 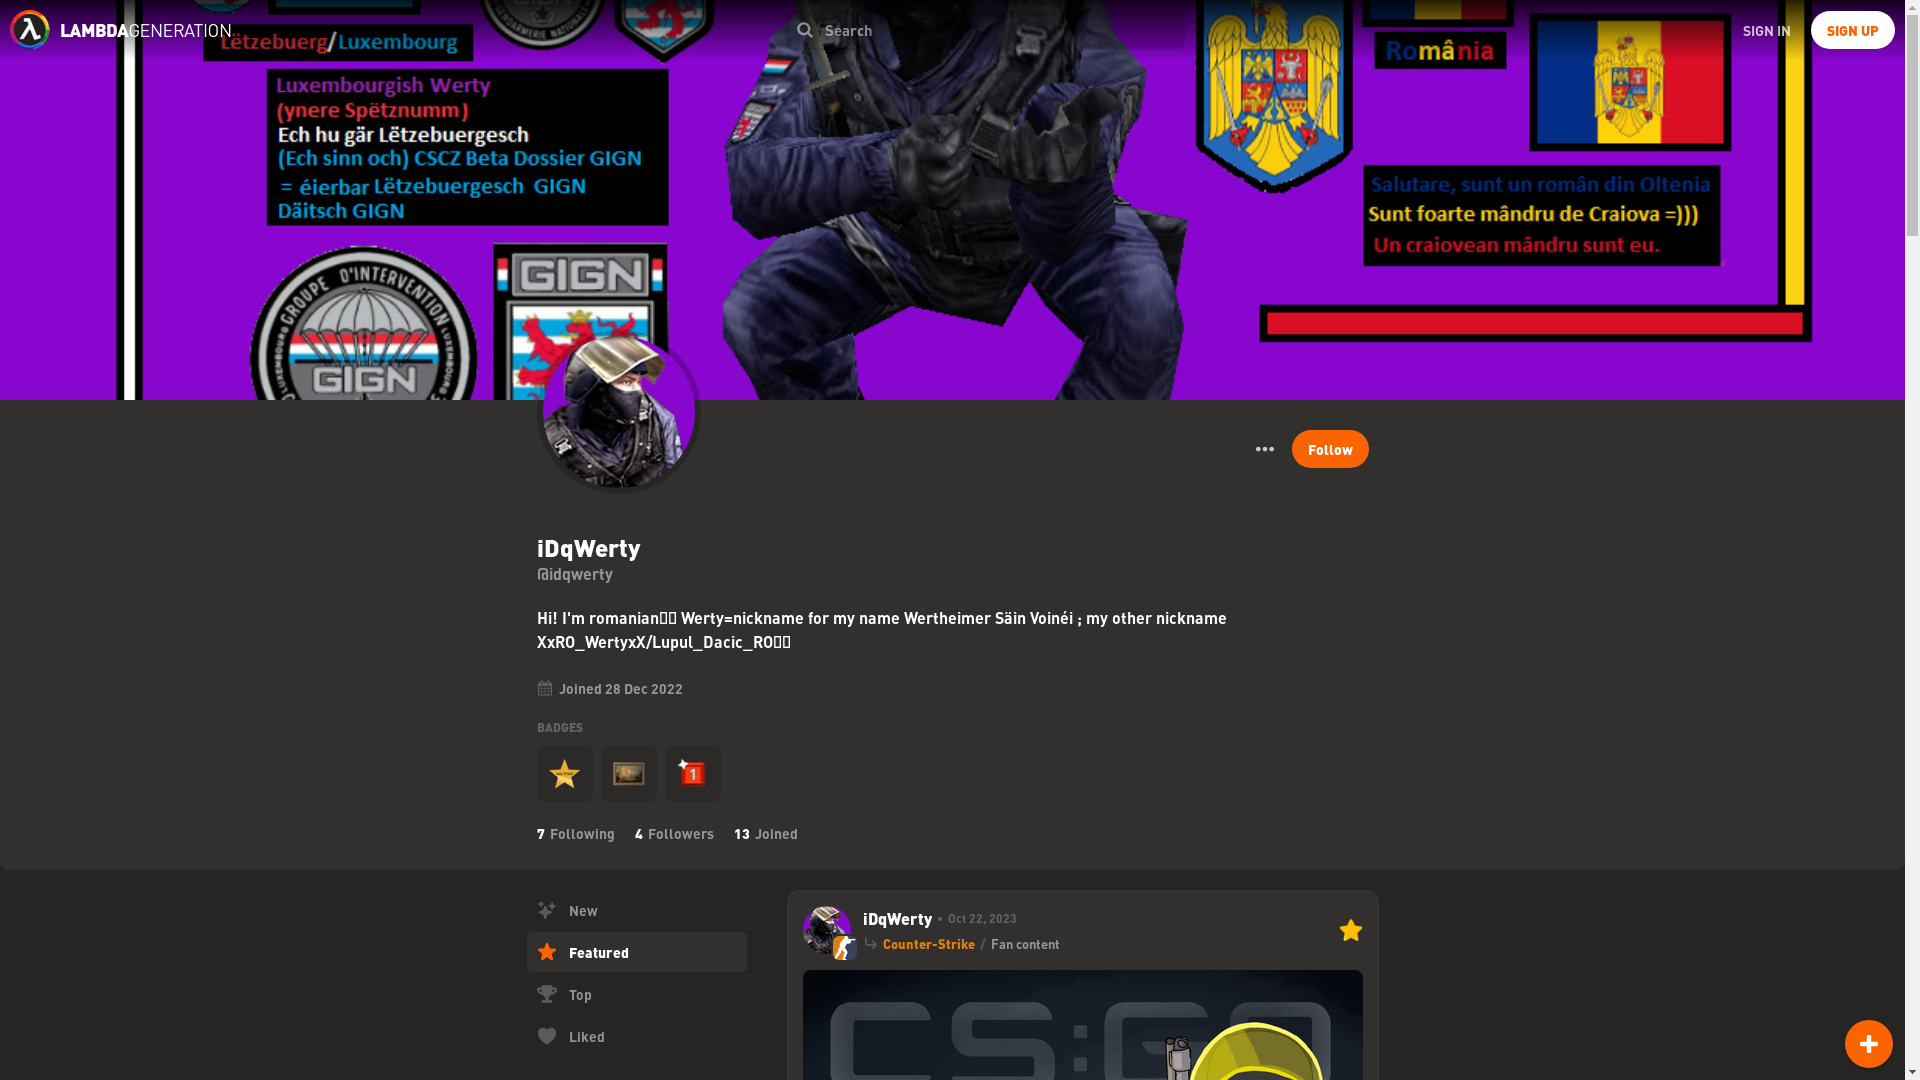 I want to click on Counter-Strike, so click(x=927, y=944).